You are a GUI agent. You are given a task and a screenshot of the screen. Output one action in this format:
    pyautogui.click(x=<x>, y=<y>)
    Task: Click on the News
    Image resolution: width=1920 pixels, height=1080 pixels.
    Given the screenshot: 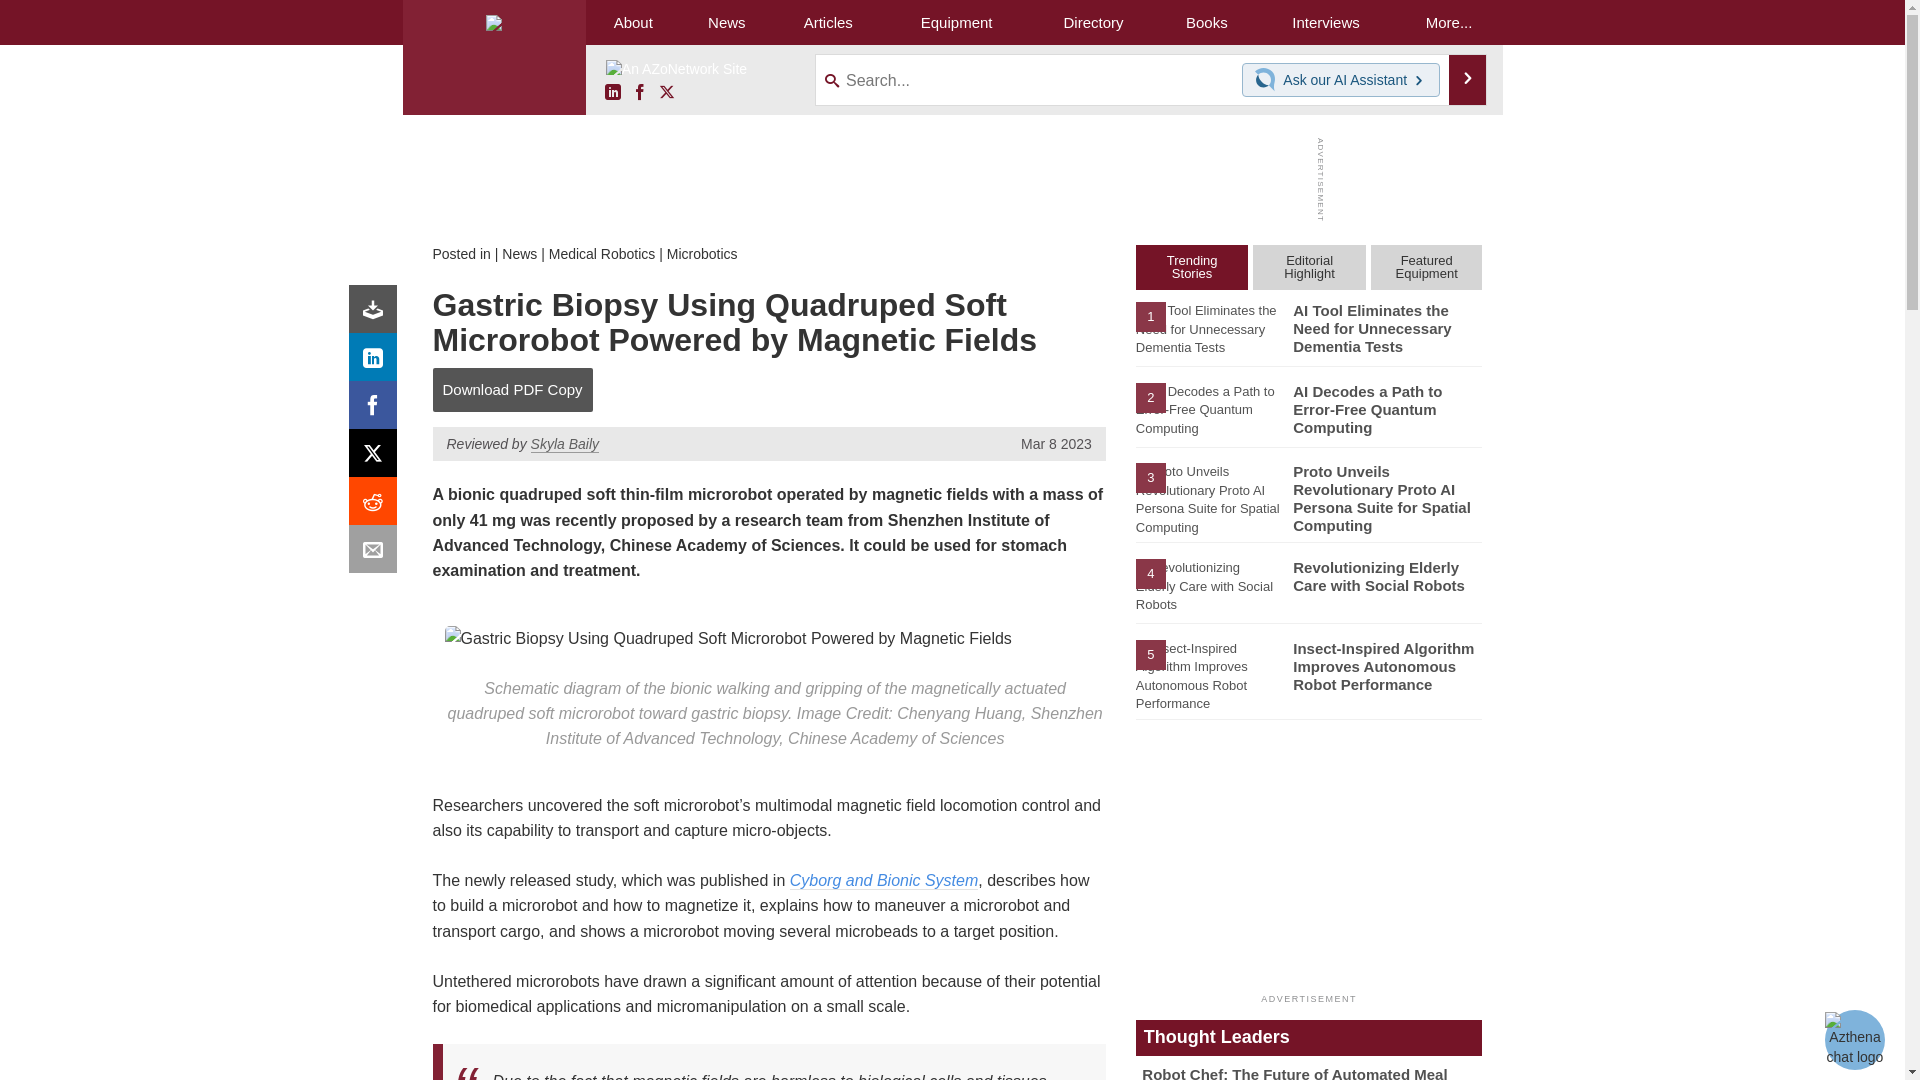 What is the action you would take?
    pyautogui.click(x=727, y=22)
    